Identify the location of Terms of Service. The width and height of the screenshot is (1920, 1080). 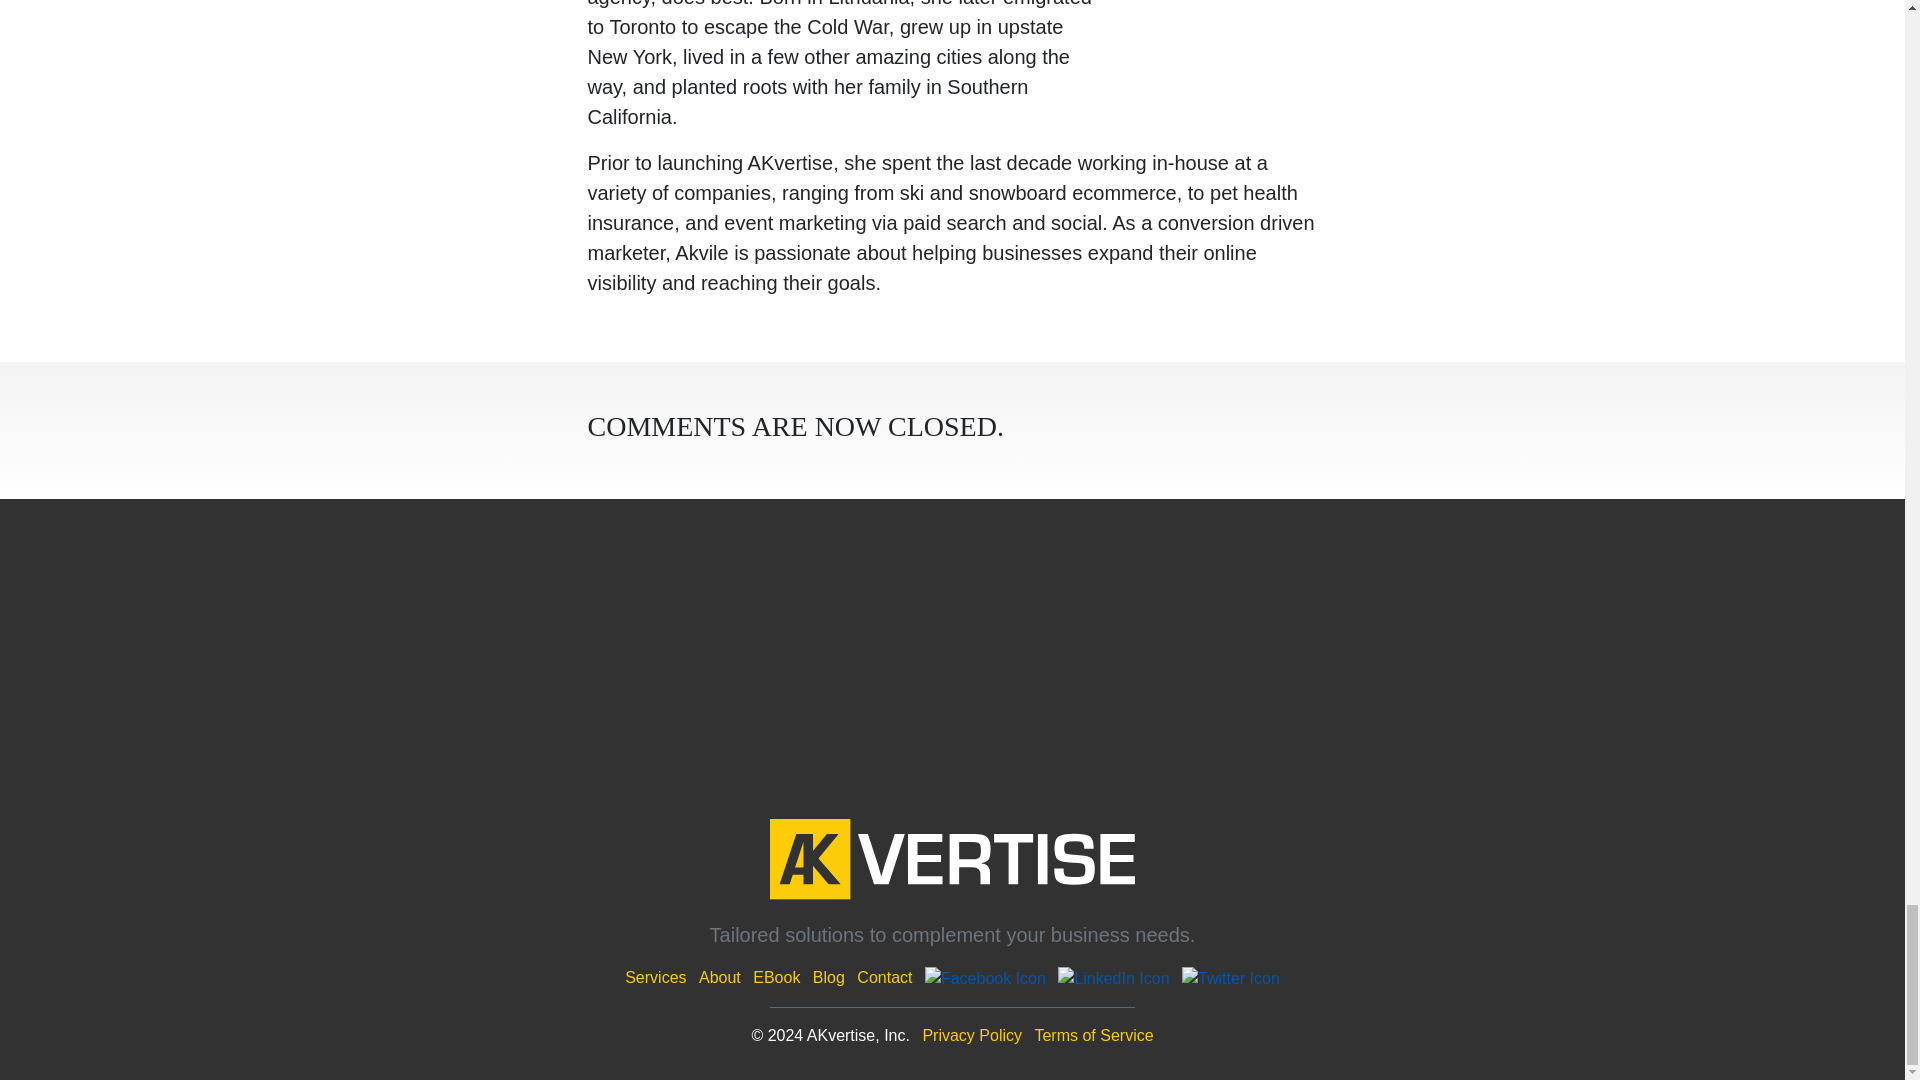
(1094, 1036).